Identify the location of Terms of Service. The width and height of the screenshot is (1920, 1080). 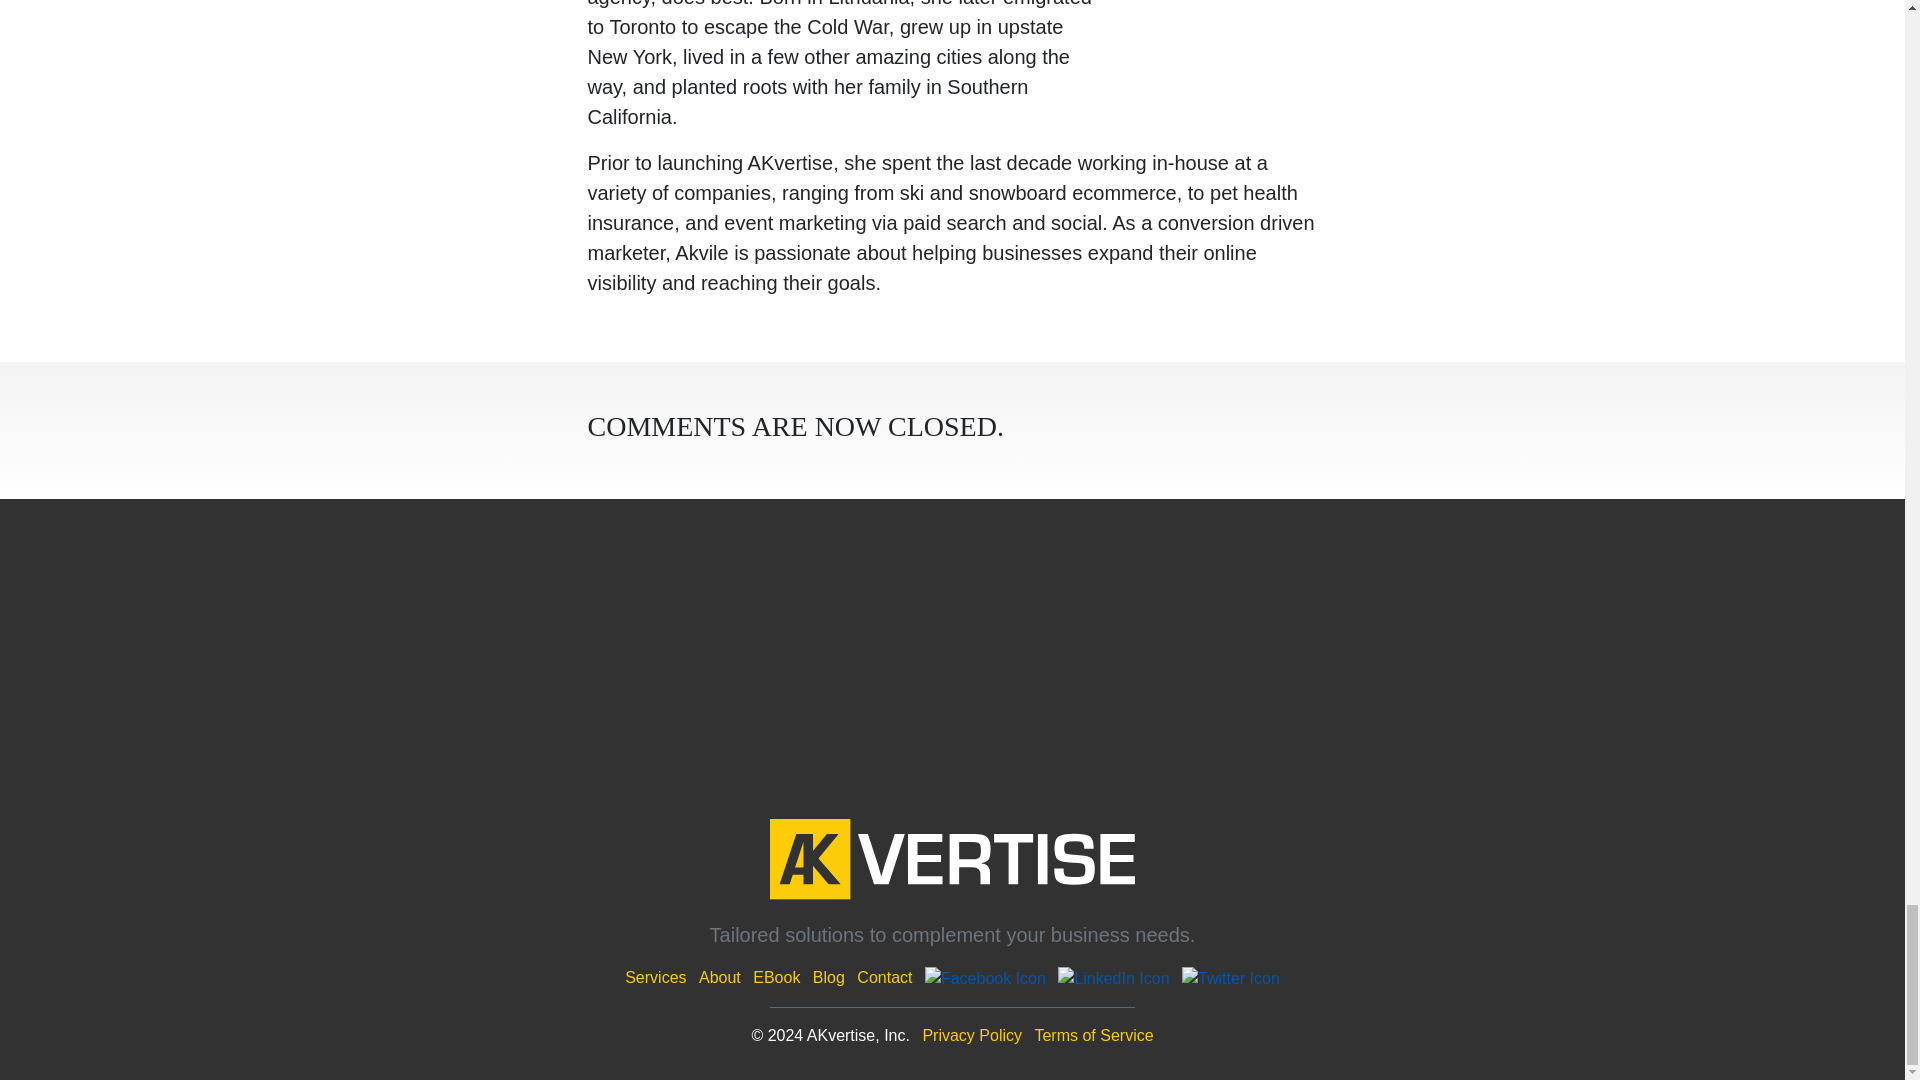
(1094, 1036).